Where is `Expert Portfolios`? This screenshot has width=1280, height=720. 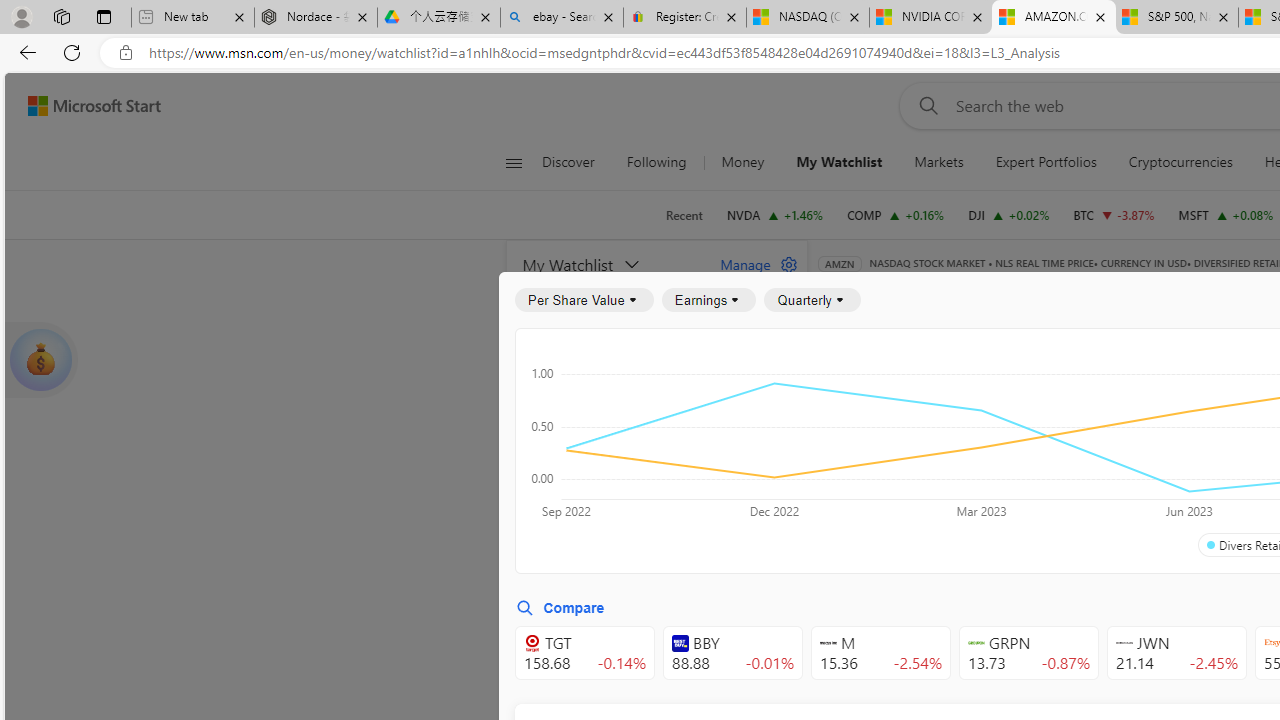 Expert Portfolios is located at coordinates (1045, 162).